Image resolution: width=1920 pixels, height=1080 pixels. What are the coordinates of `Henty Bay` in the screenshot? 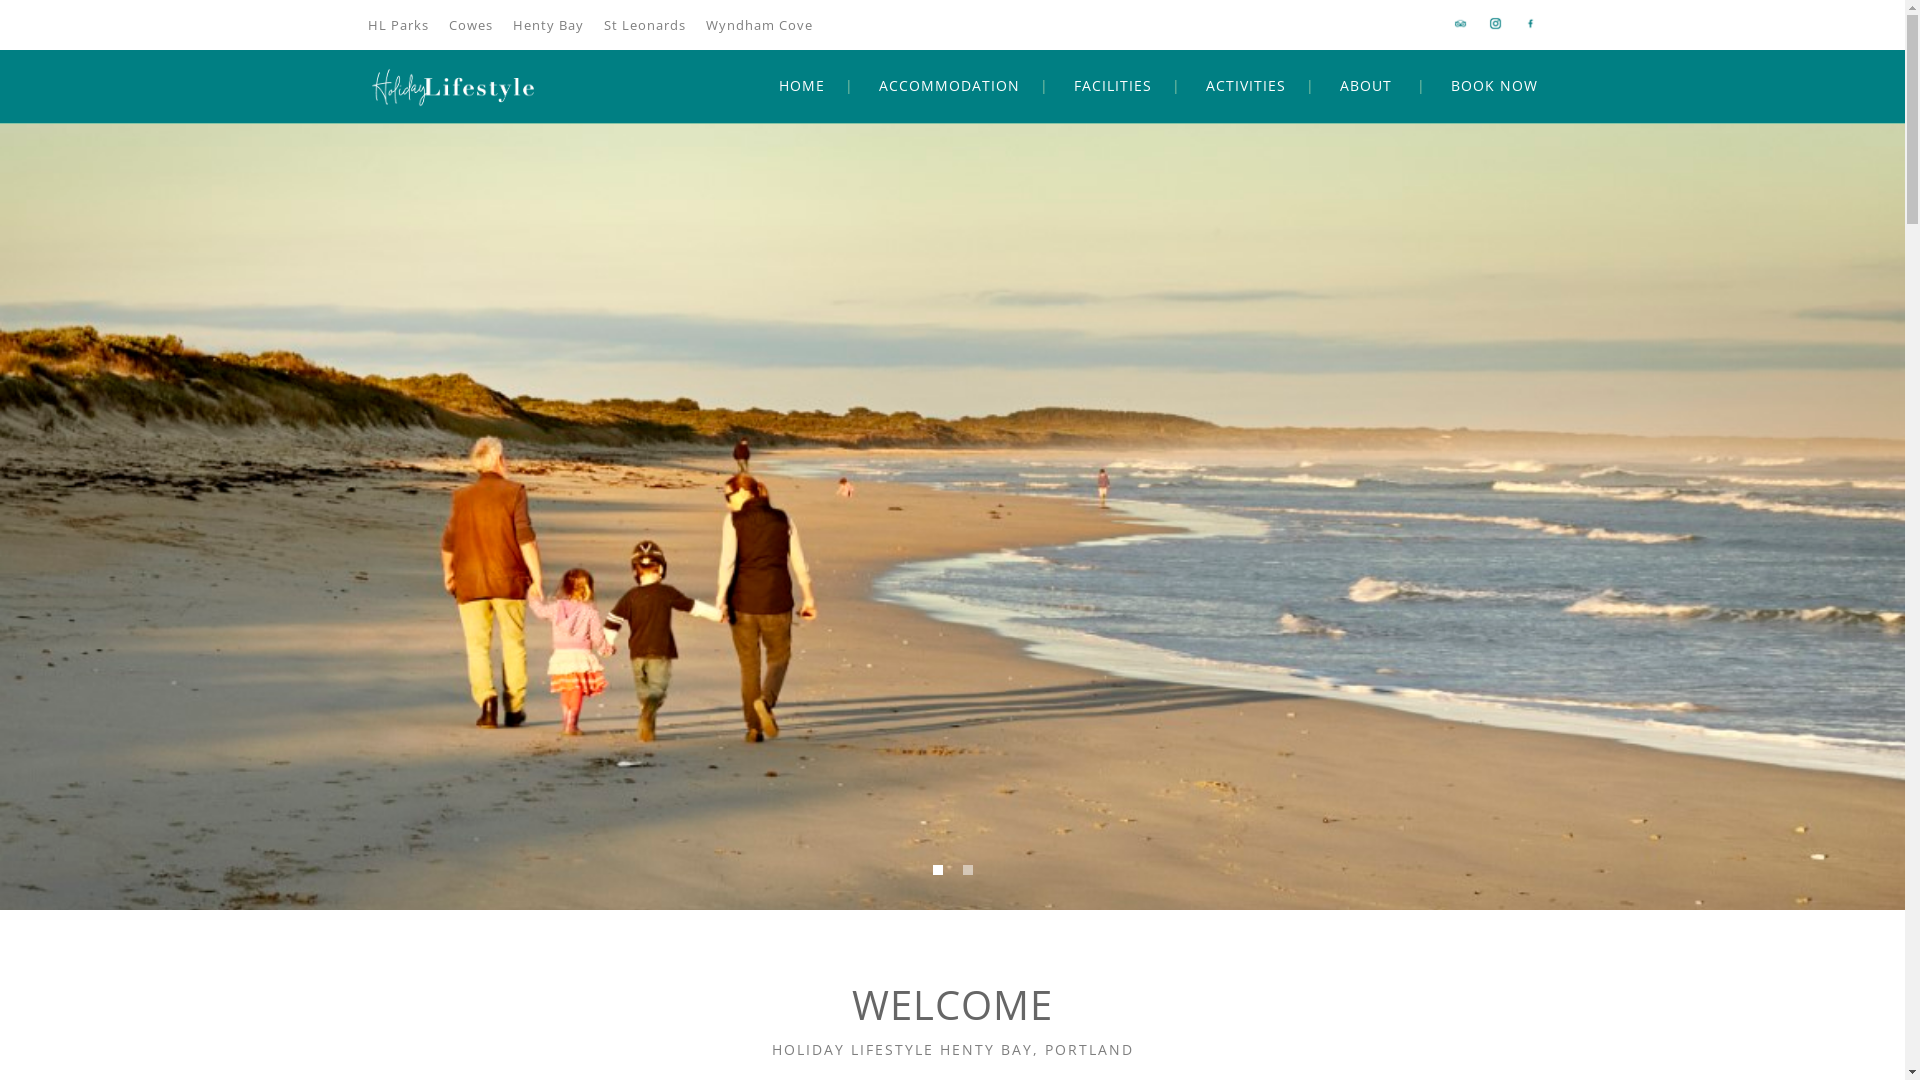 It's located at (548, 25).